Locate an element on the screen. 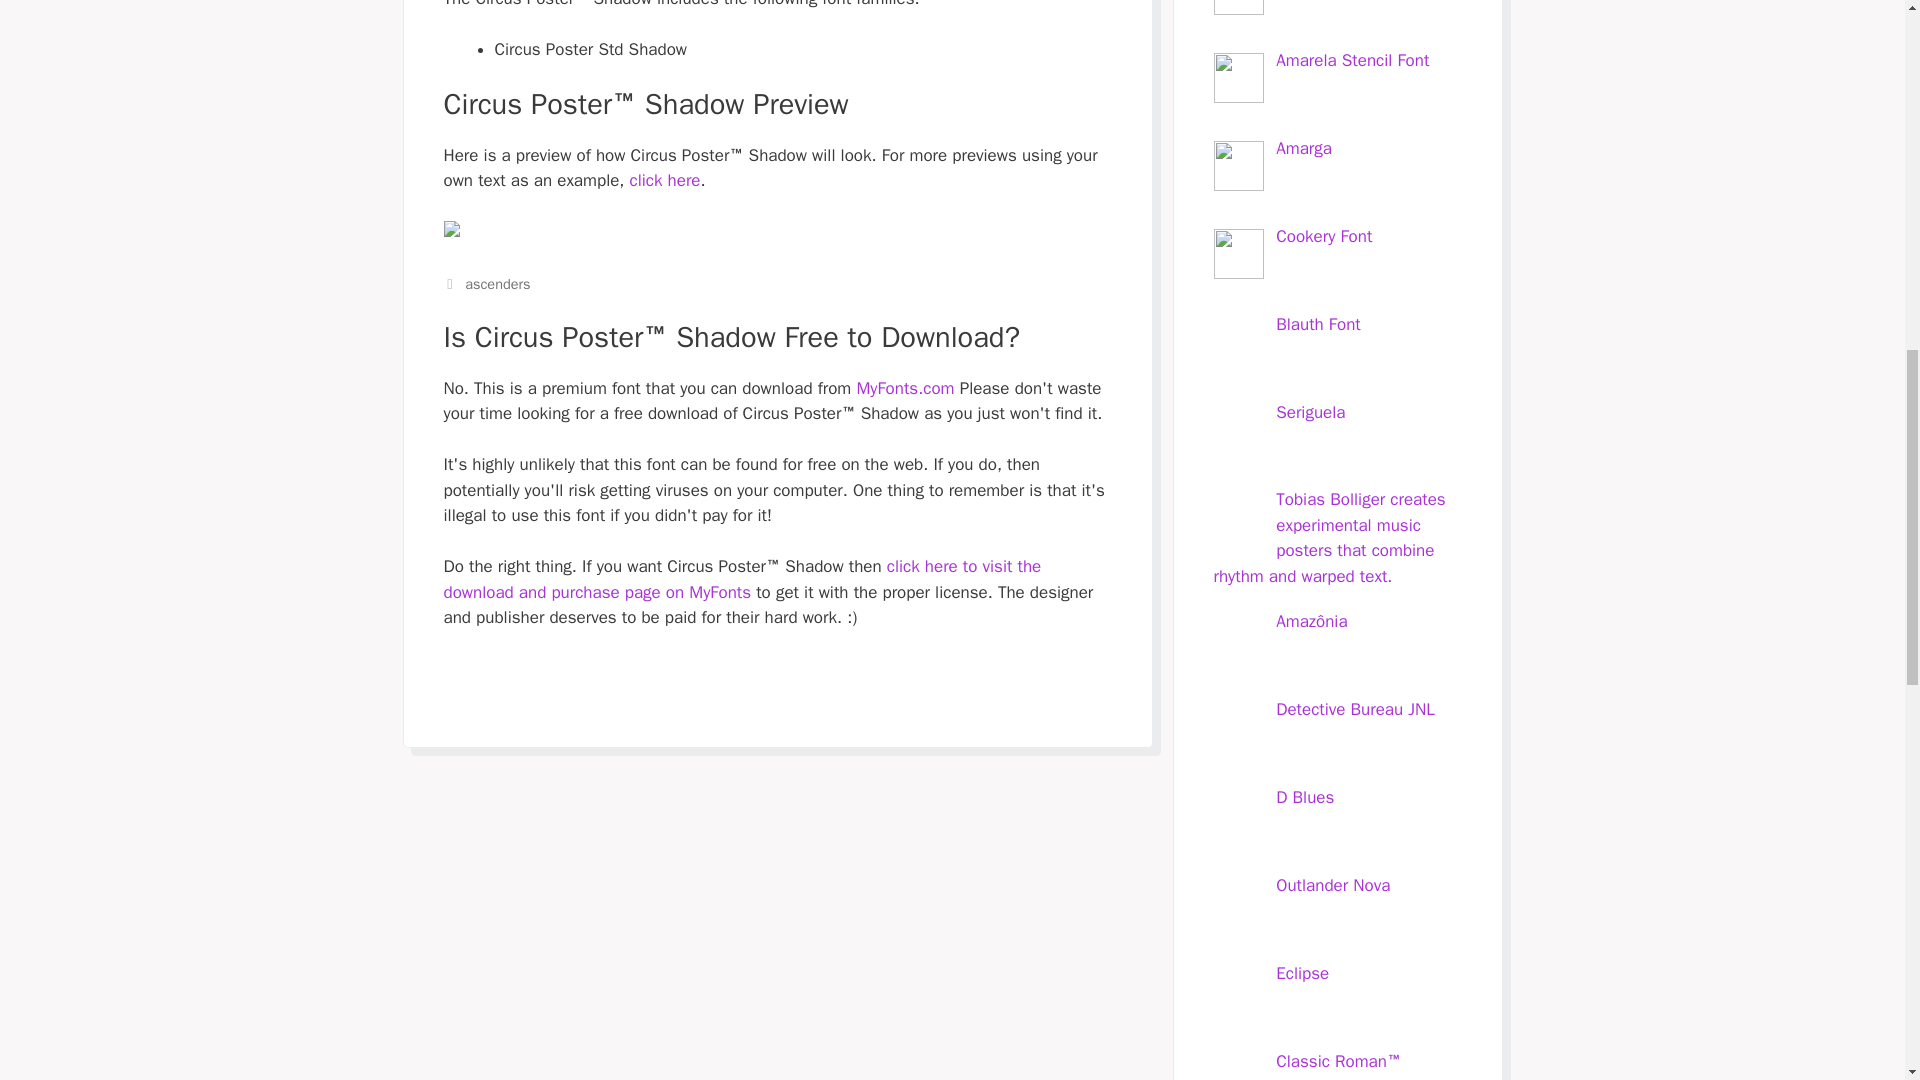 The image size is (1920, 1080). ascenders is located at coordinates (496, 284).